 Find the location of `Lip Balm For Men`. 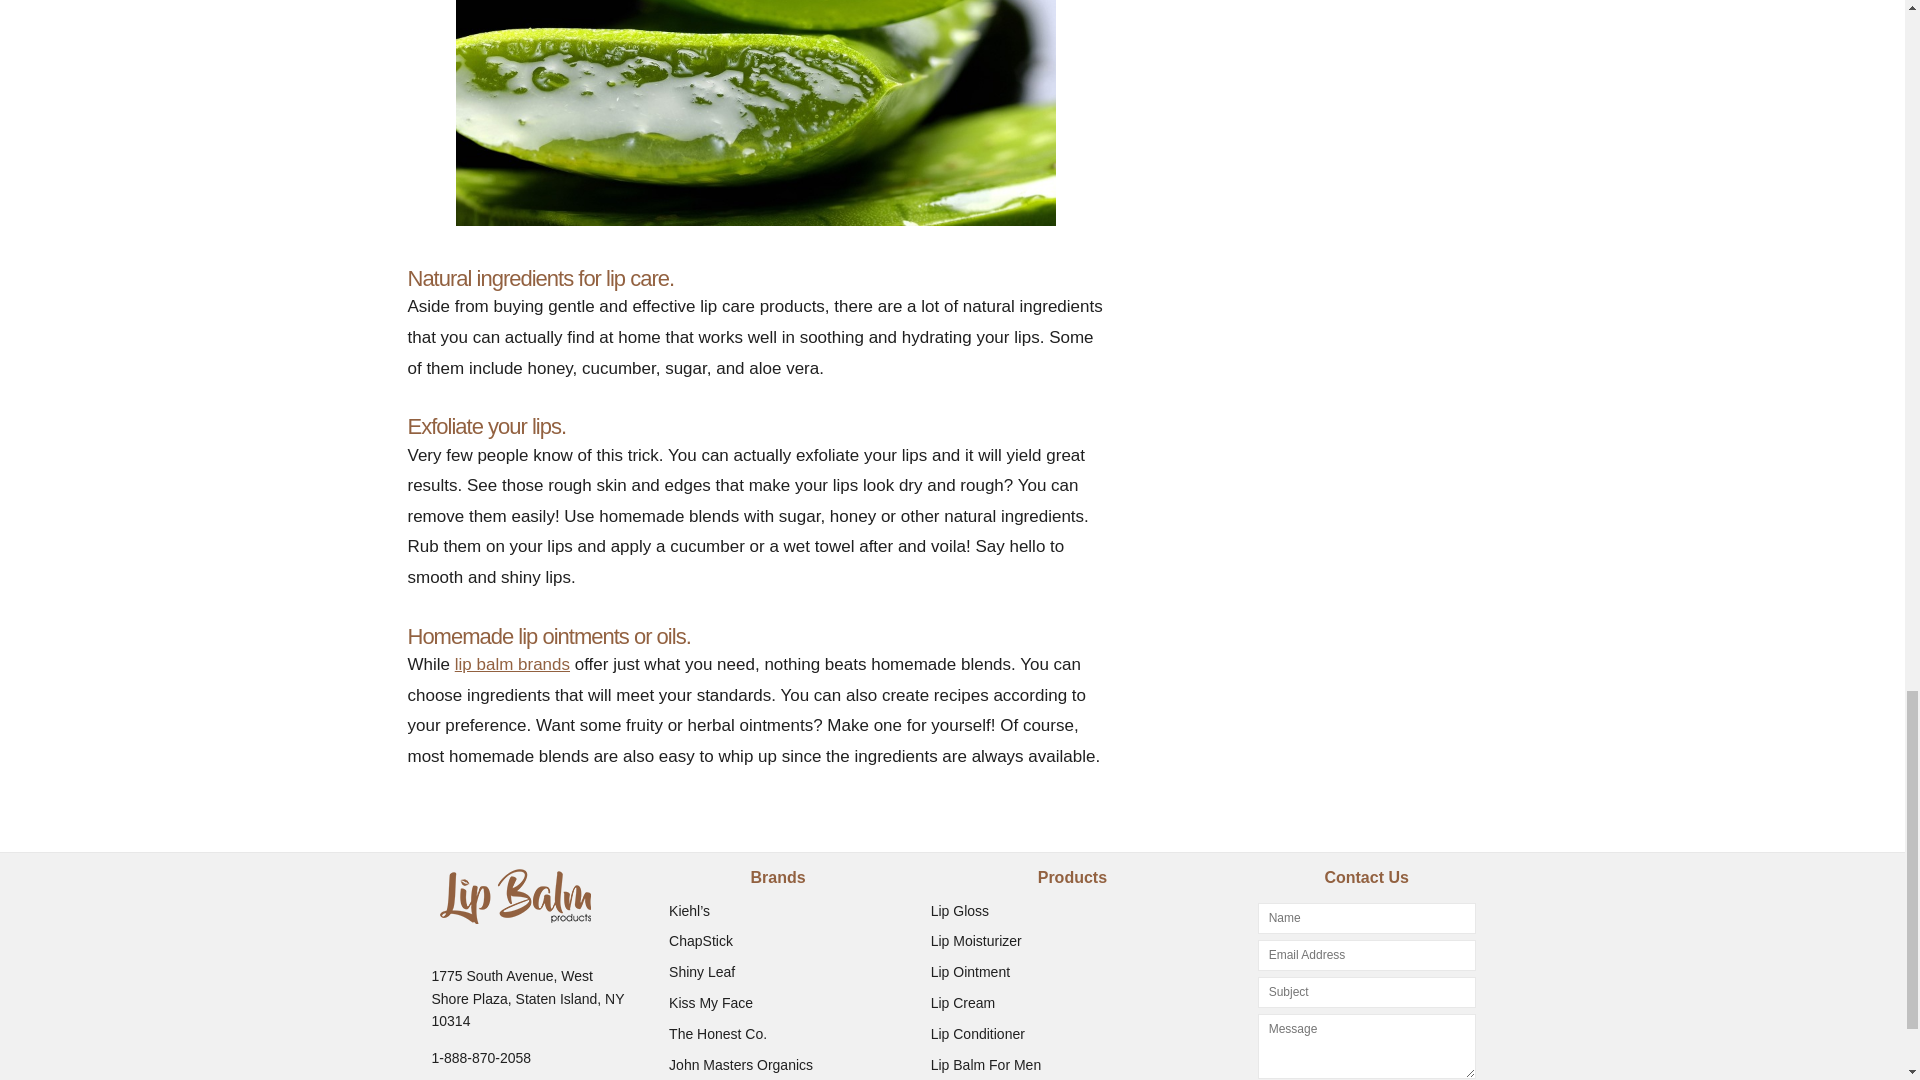

Lip Balm For Men is located at coordinates (986, 1065).